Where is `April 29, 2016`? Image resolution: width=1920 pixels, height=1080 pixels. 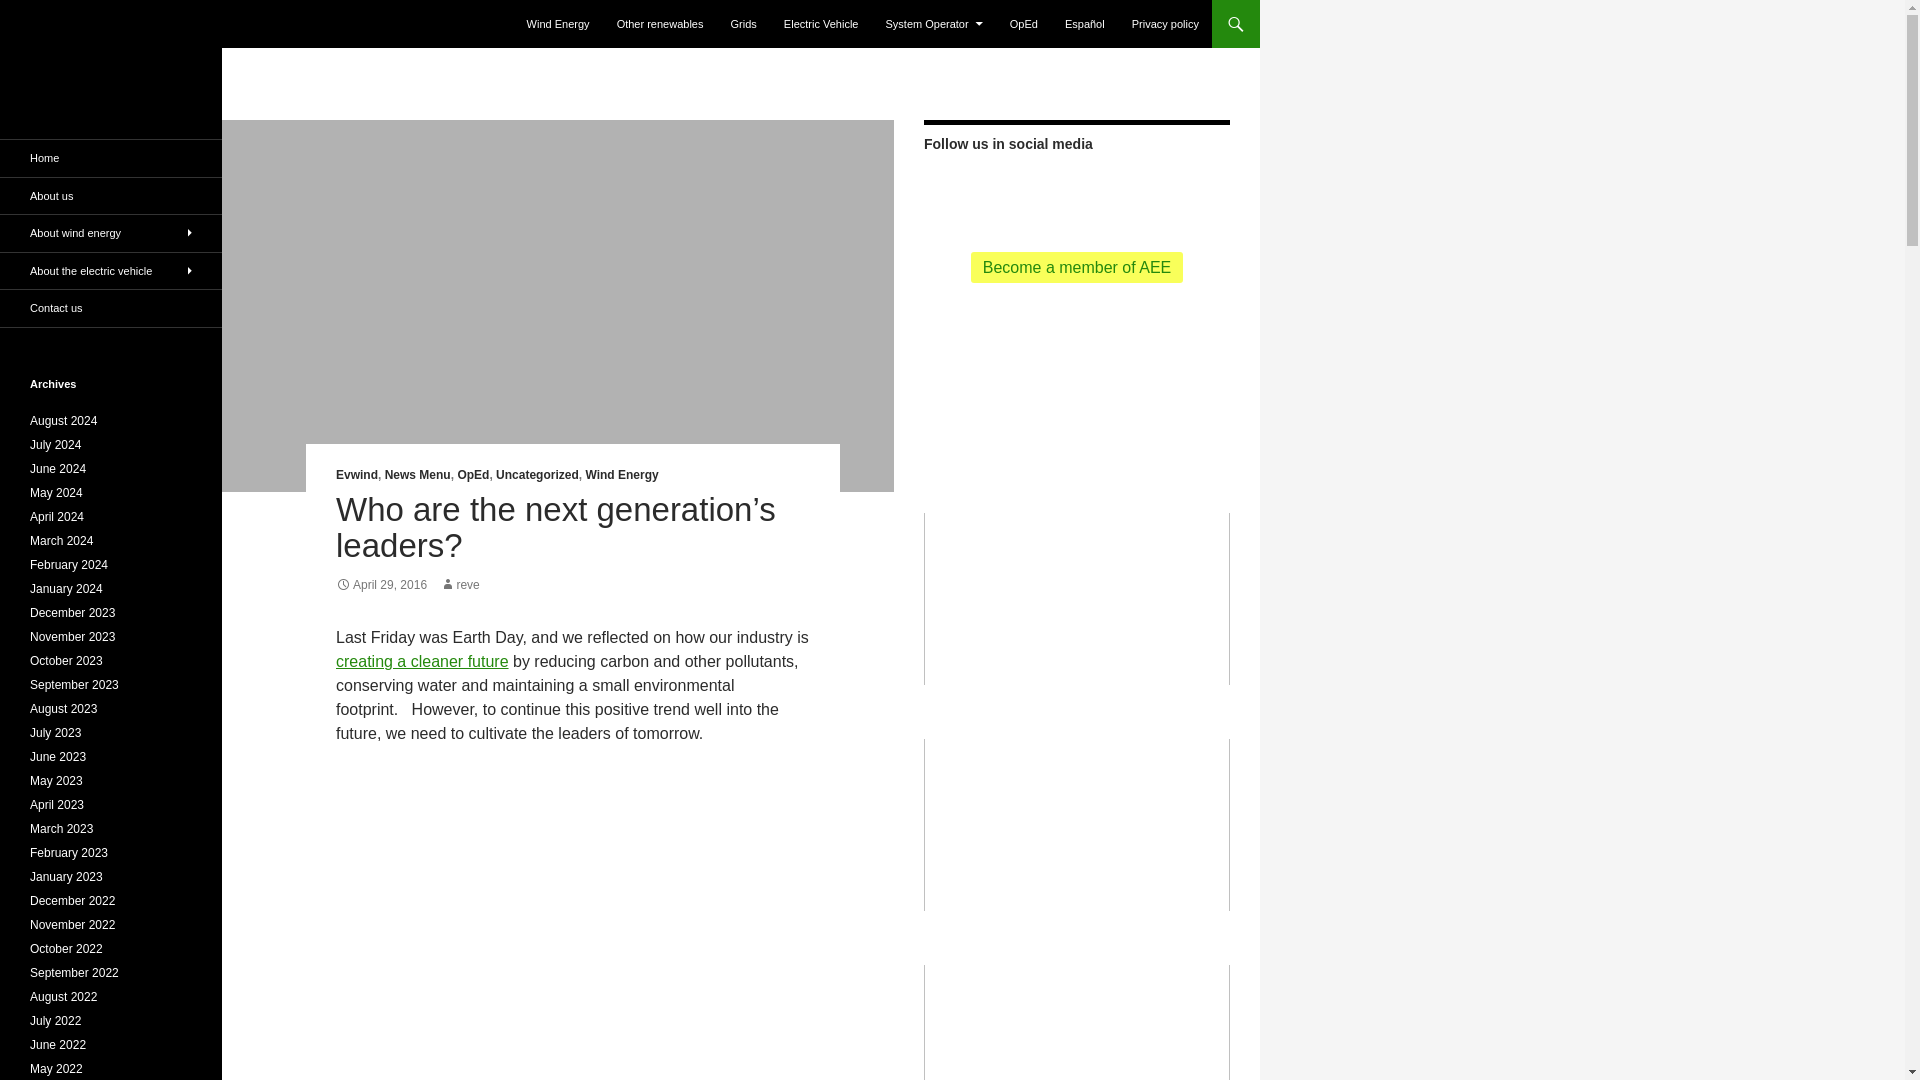
April 29, 2016 is located at coordinates (381, 584).